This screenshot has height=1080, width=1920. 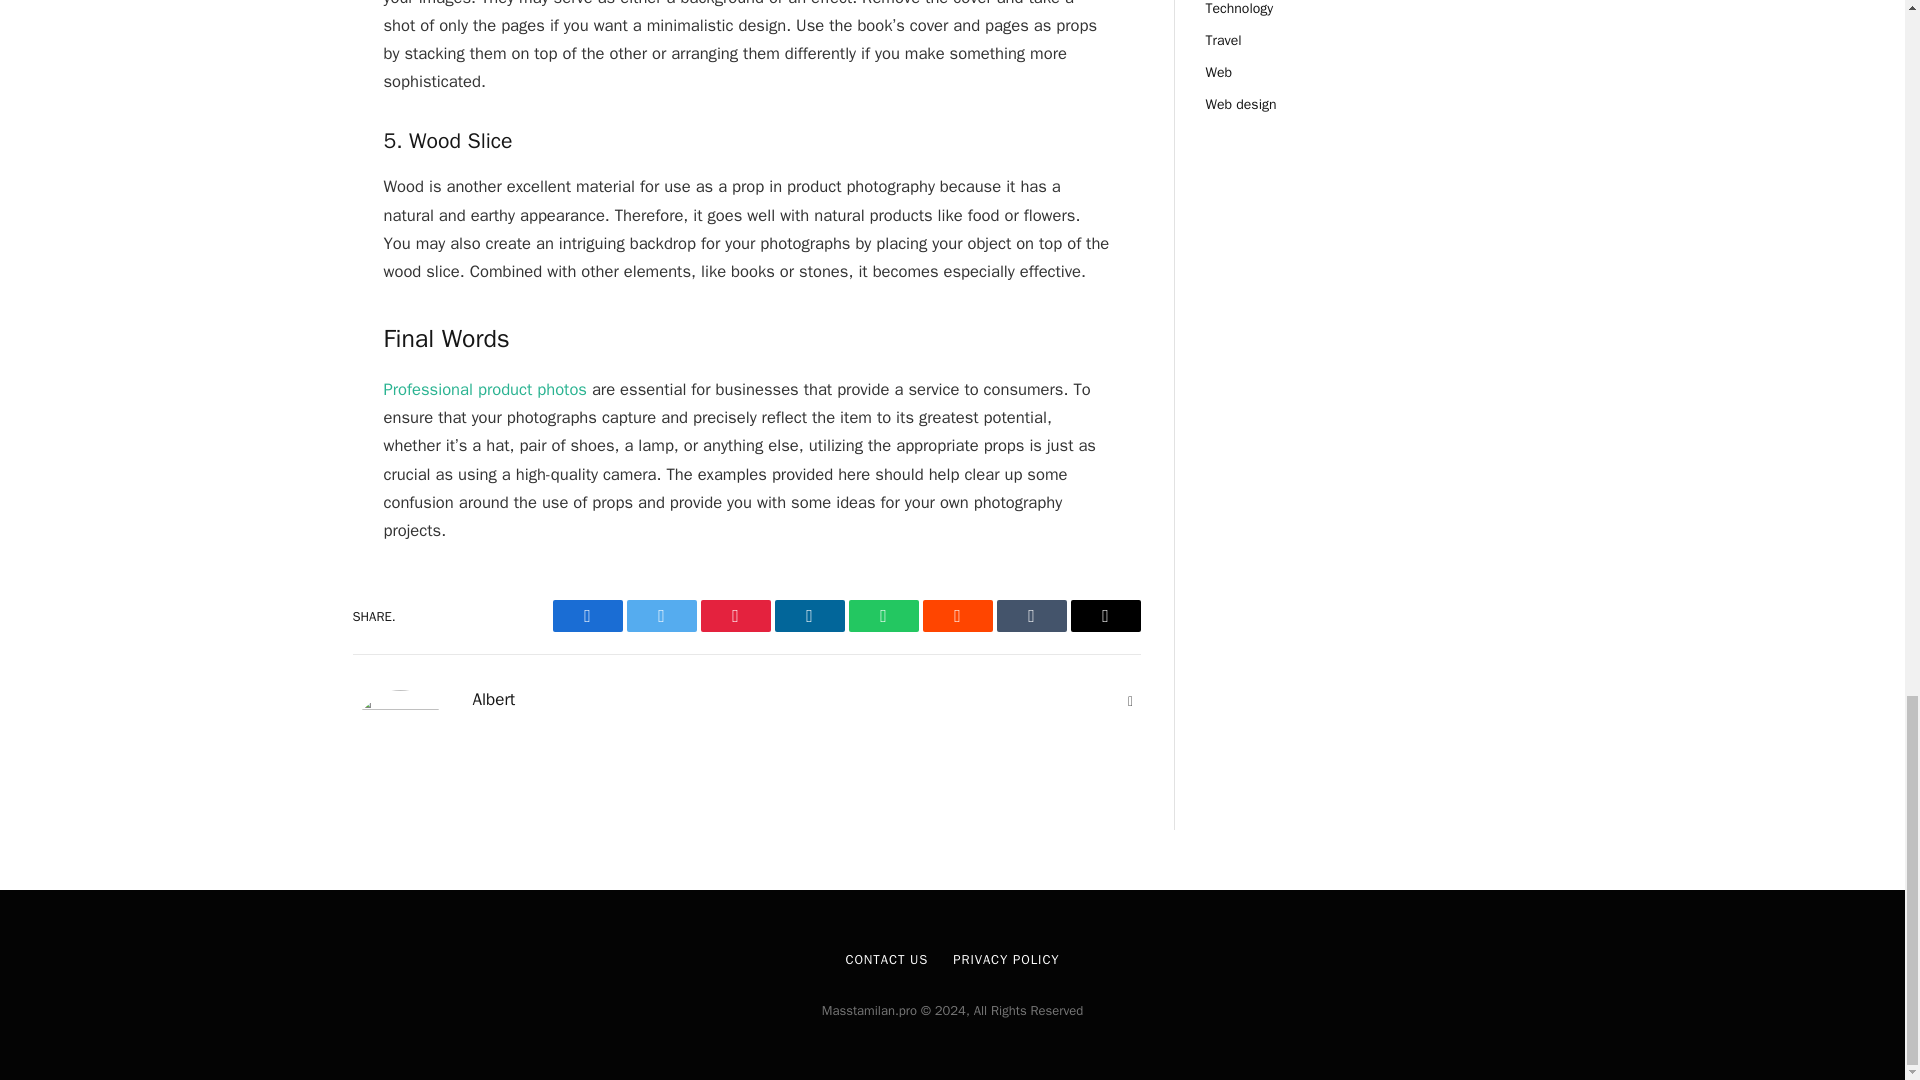 I want to click on Share on Facebook, so click(x=587, y=616).